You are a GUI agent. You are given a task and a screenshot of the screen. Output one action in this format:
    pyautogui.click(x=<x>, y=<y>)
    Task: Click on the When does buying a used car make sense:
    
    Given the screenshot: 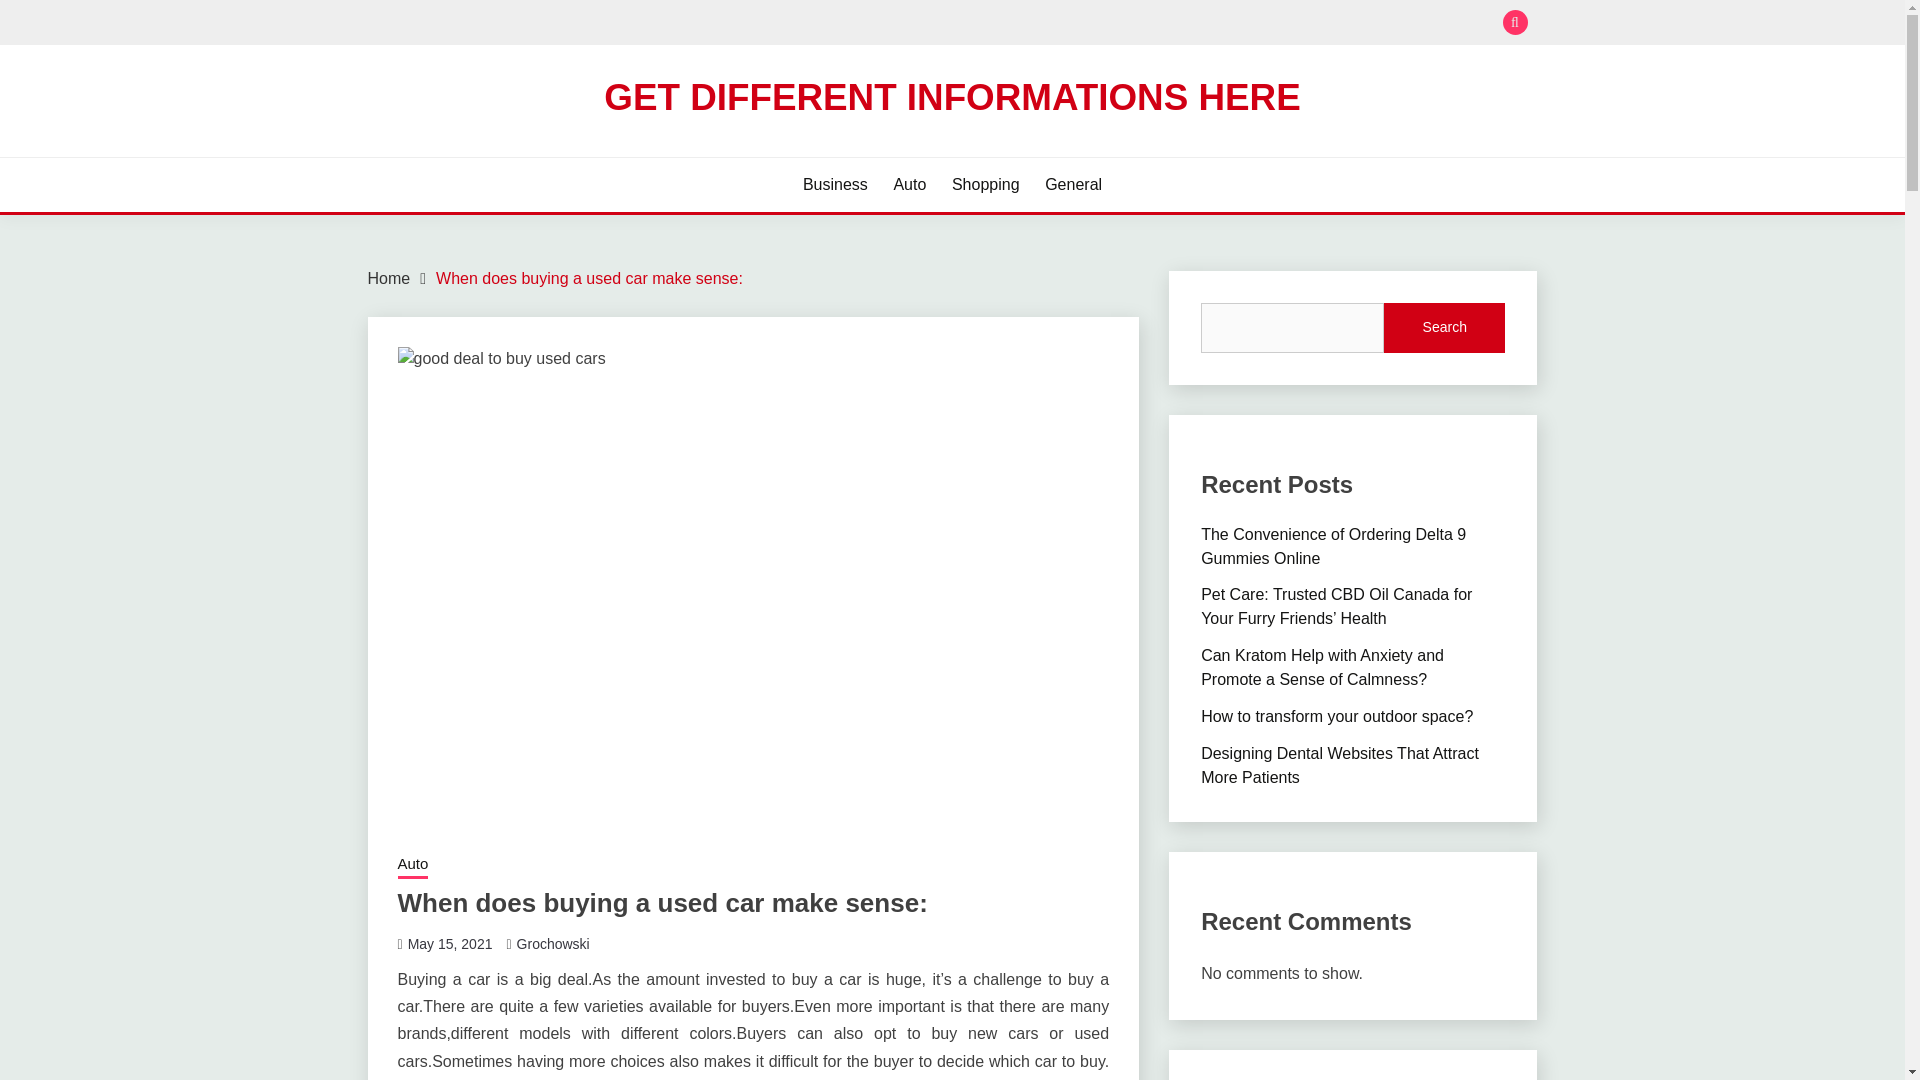 What is the action you would take?
    pyautogui.click(x=589, y=278)
    